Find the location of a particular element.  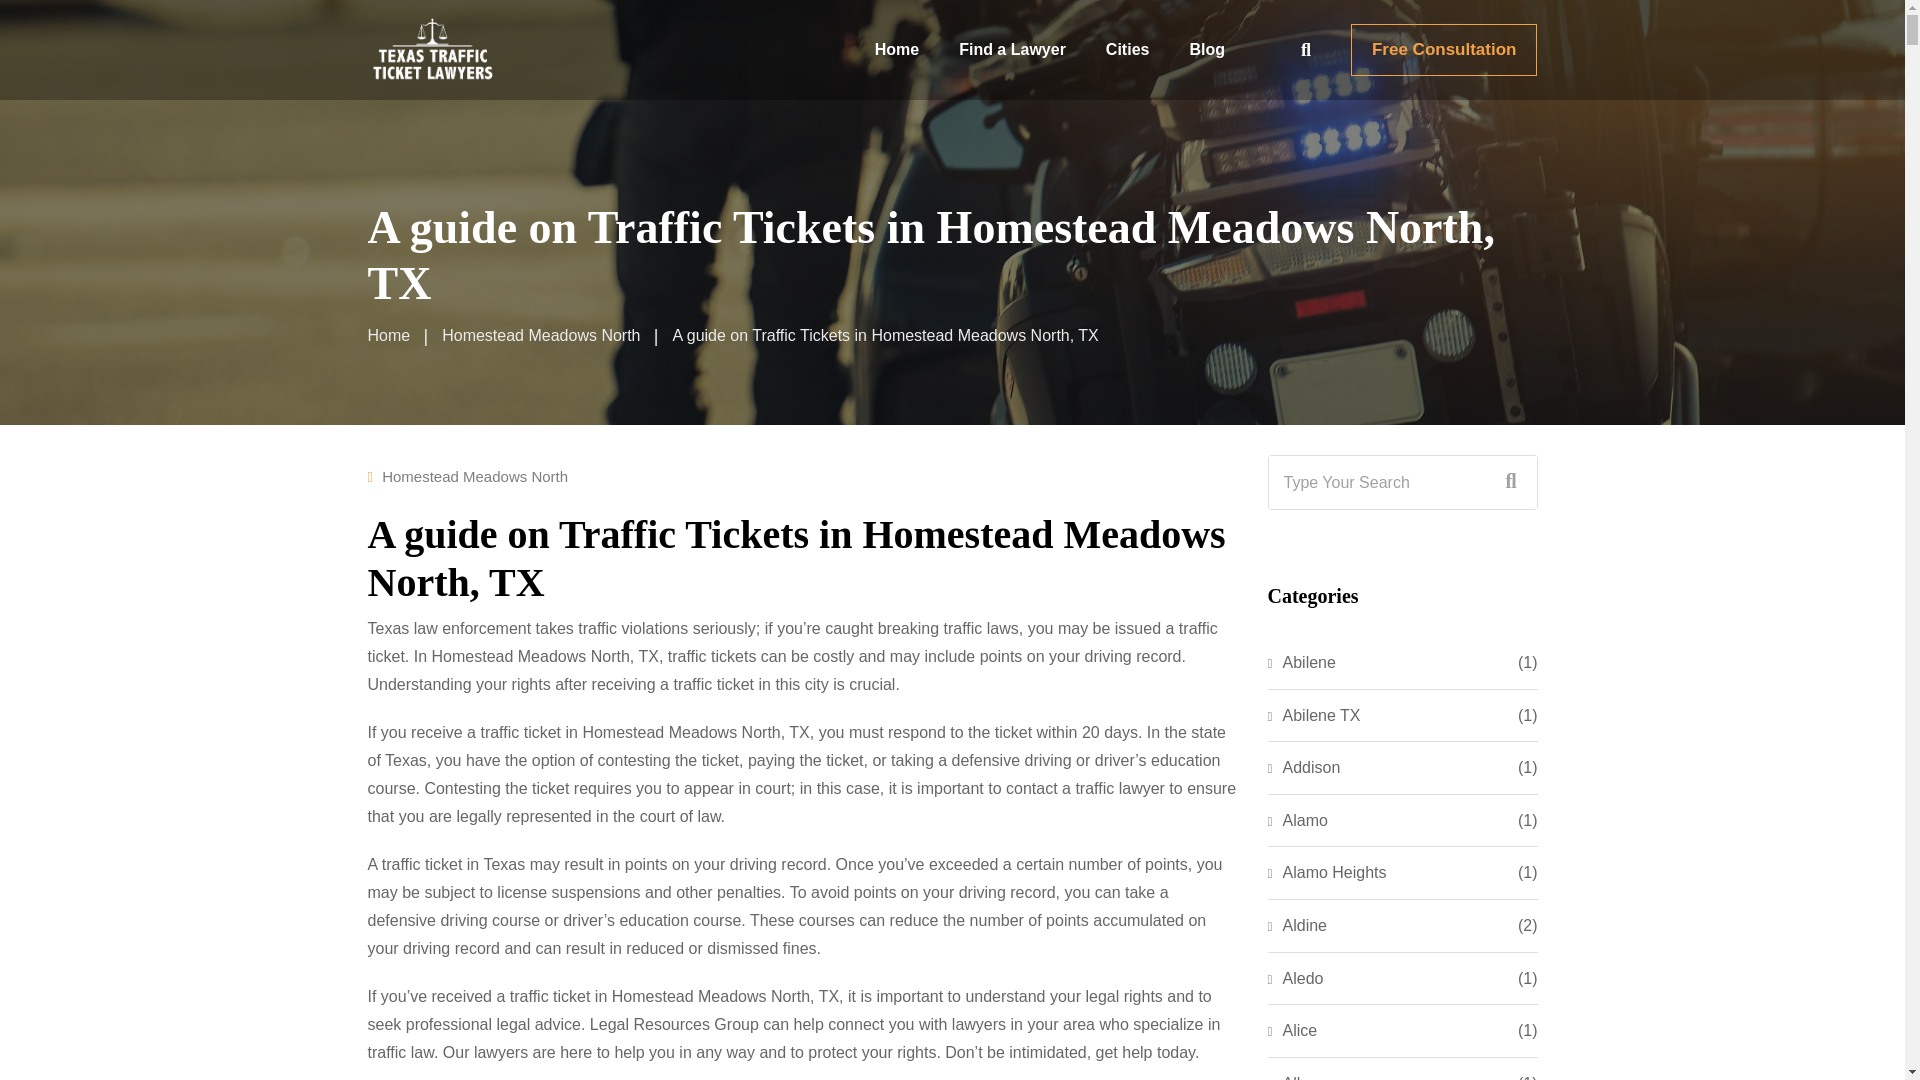

Alamo Heights is located at coordinates (1326, 872).